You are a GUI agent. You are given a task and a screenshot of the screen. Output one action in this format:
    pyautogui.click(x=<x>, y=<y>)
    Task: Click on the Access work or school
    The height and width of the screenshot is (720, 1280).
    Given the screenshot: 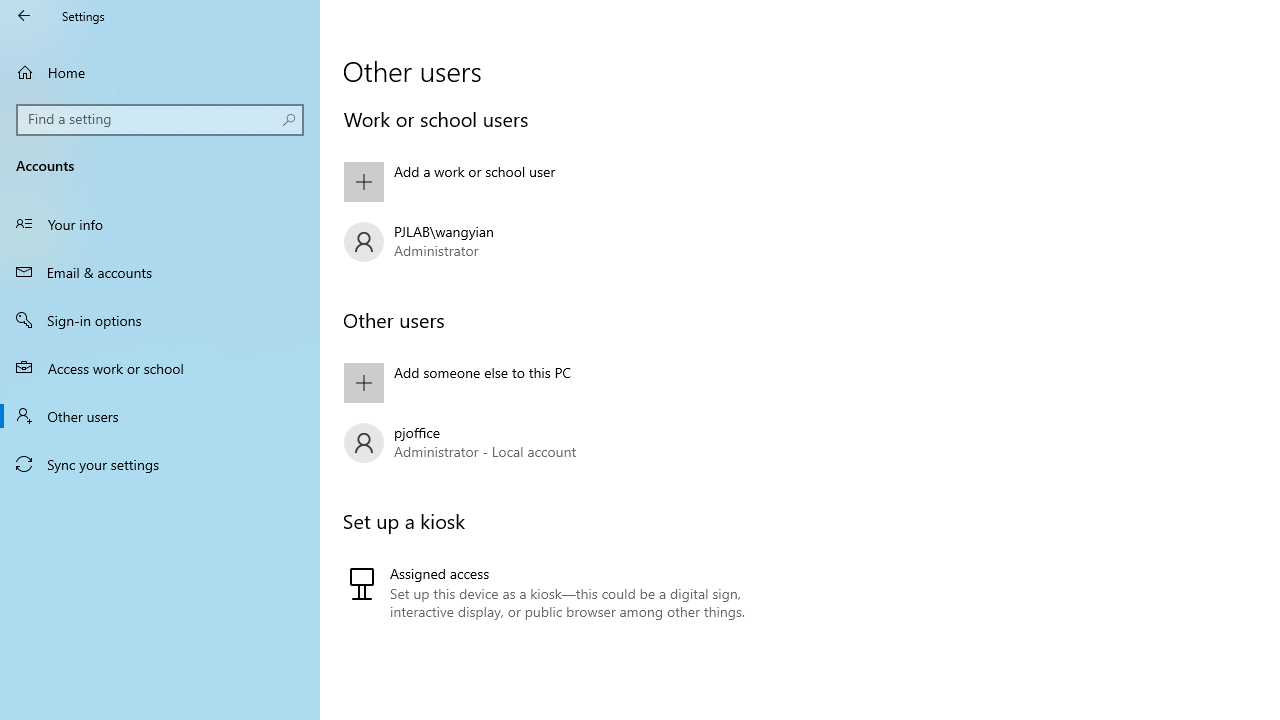 What is the action you would take?
    pyautogui.click(x=160, y=368)
    